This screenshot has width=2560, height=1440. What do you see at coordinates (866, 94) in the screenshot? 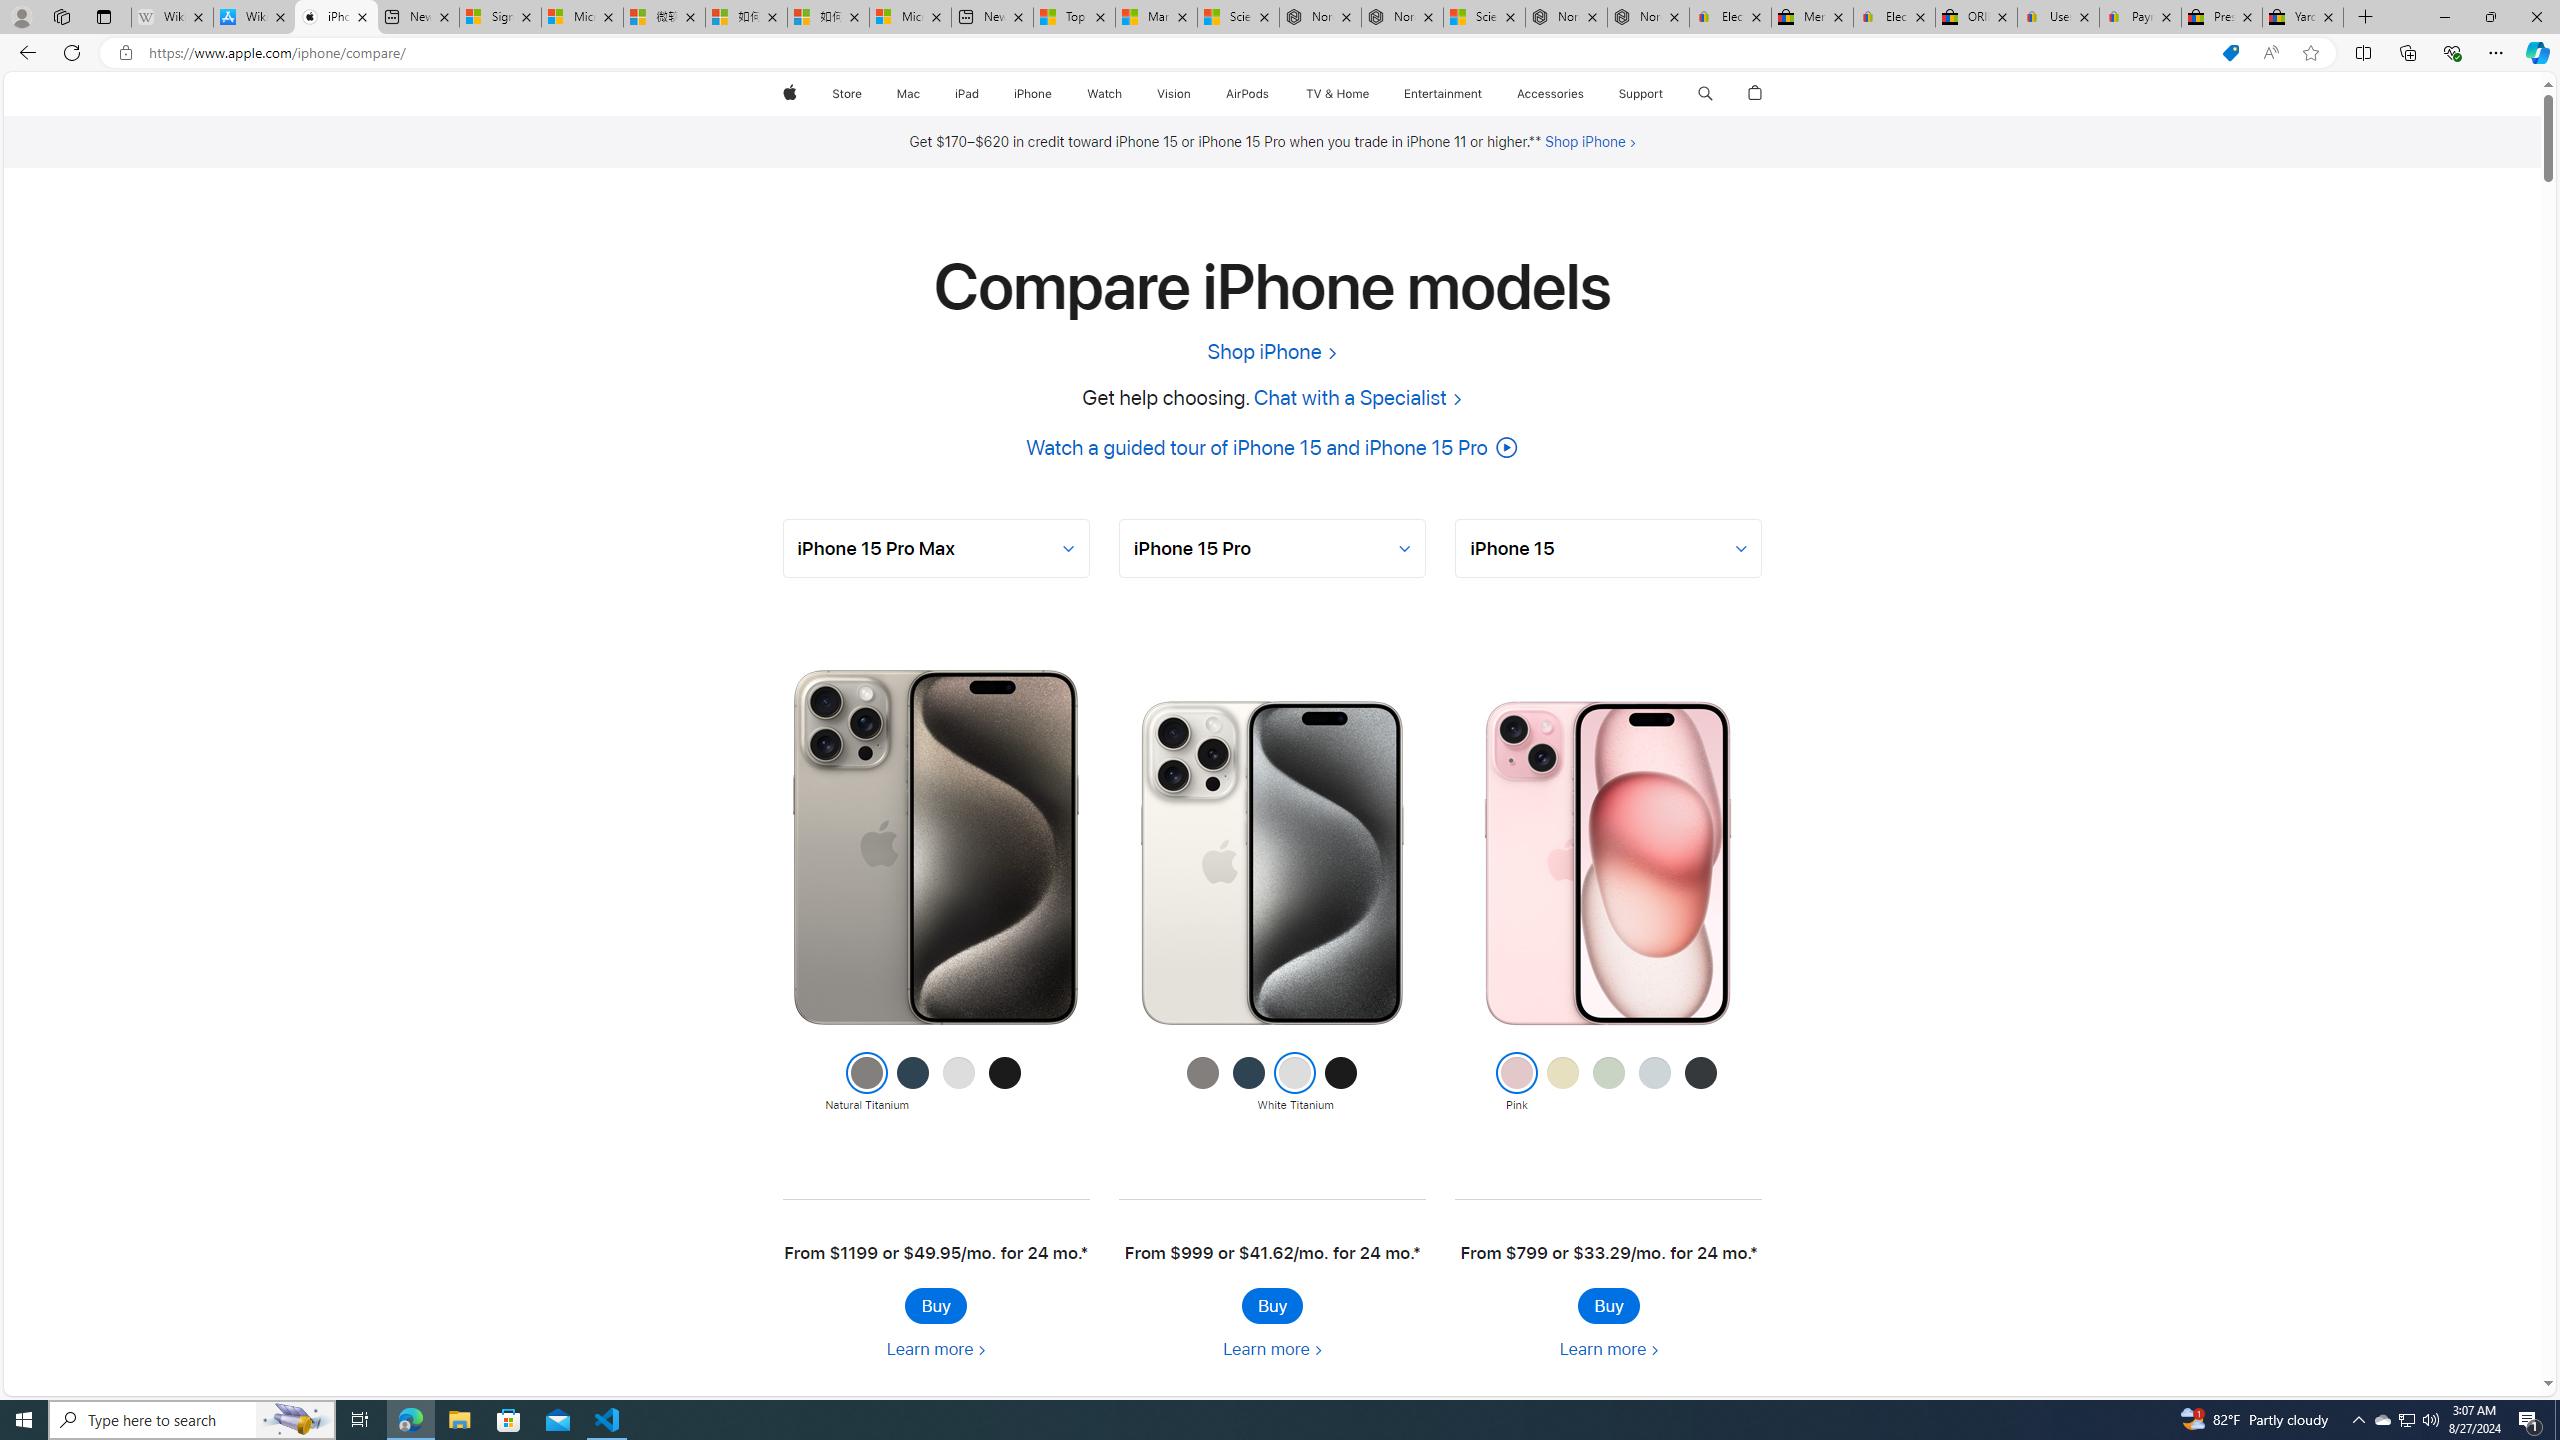
I see `Store menu` at bounding box center [866, 94].